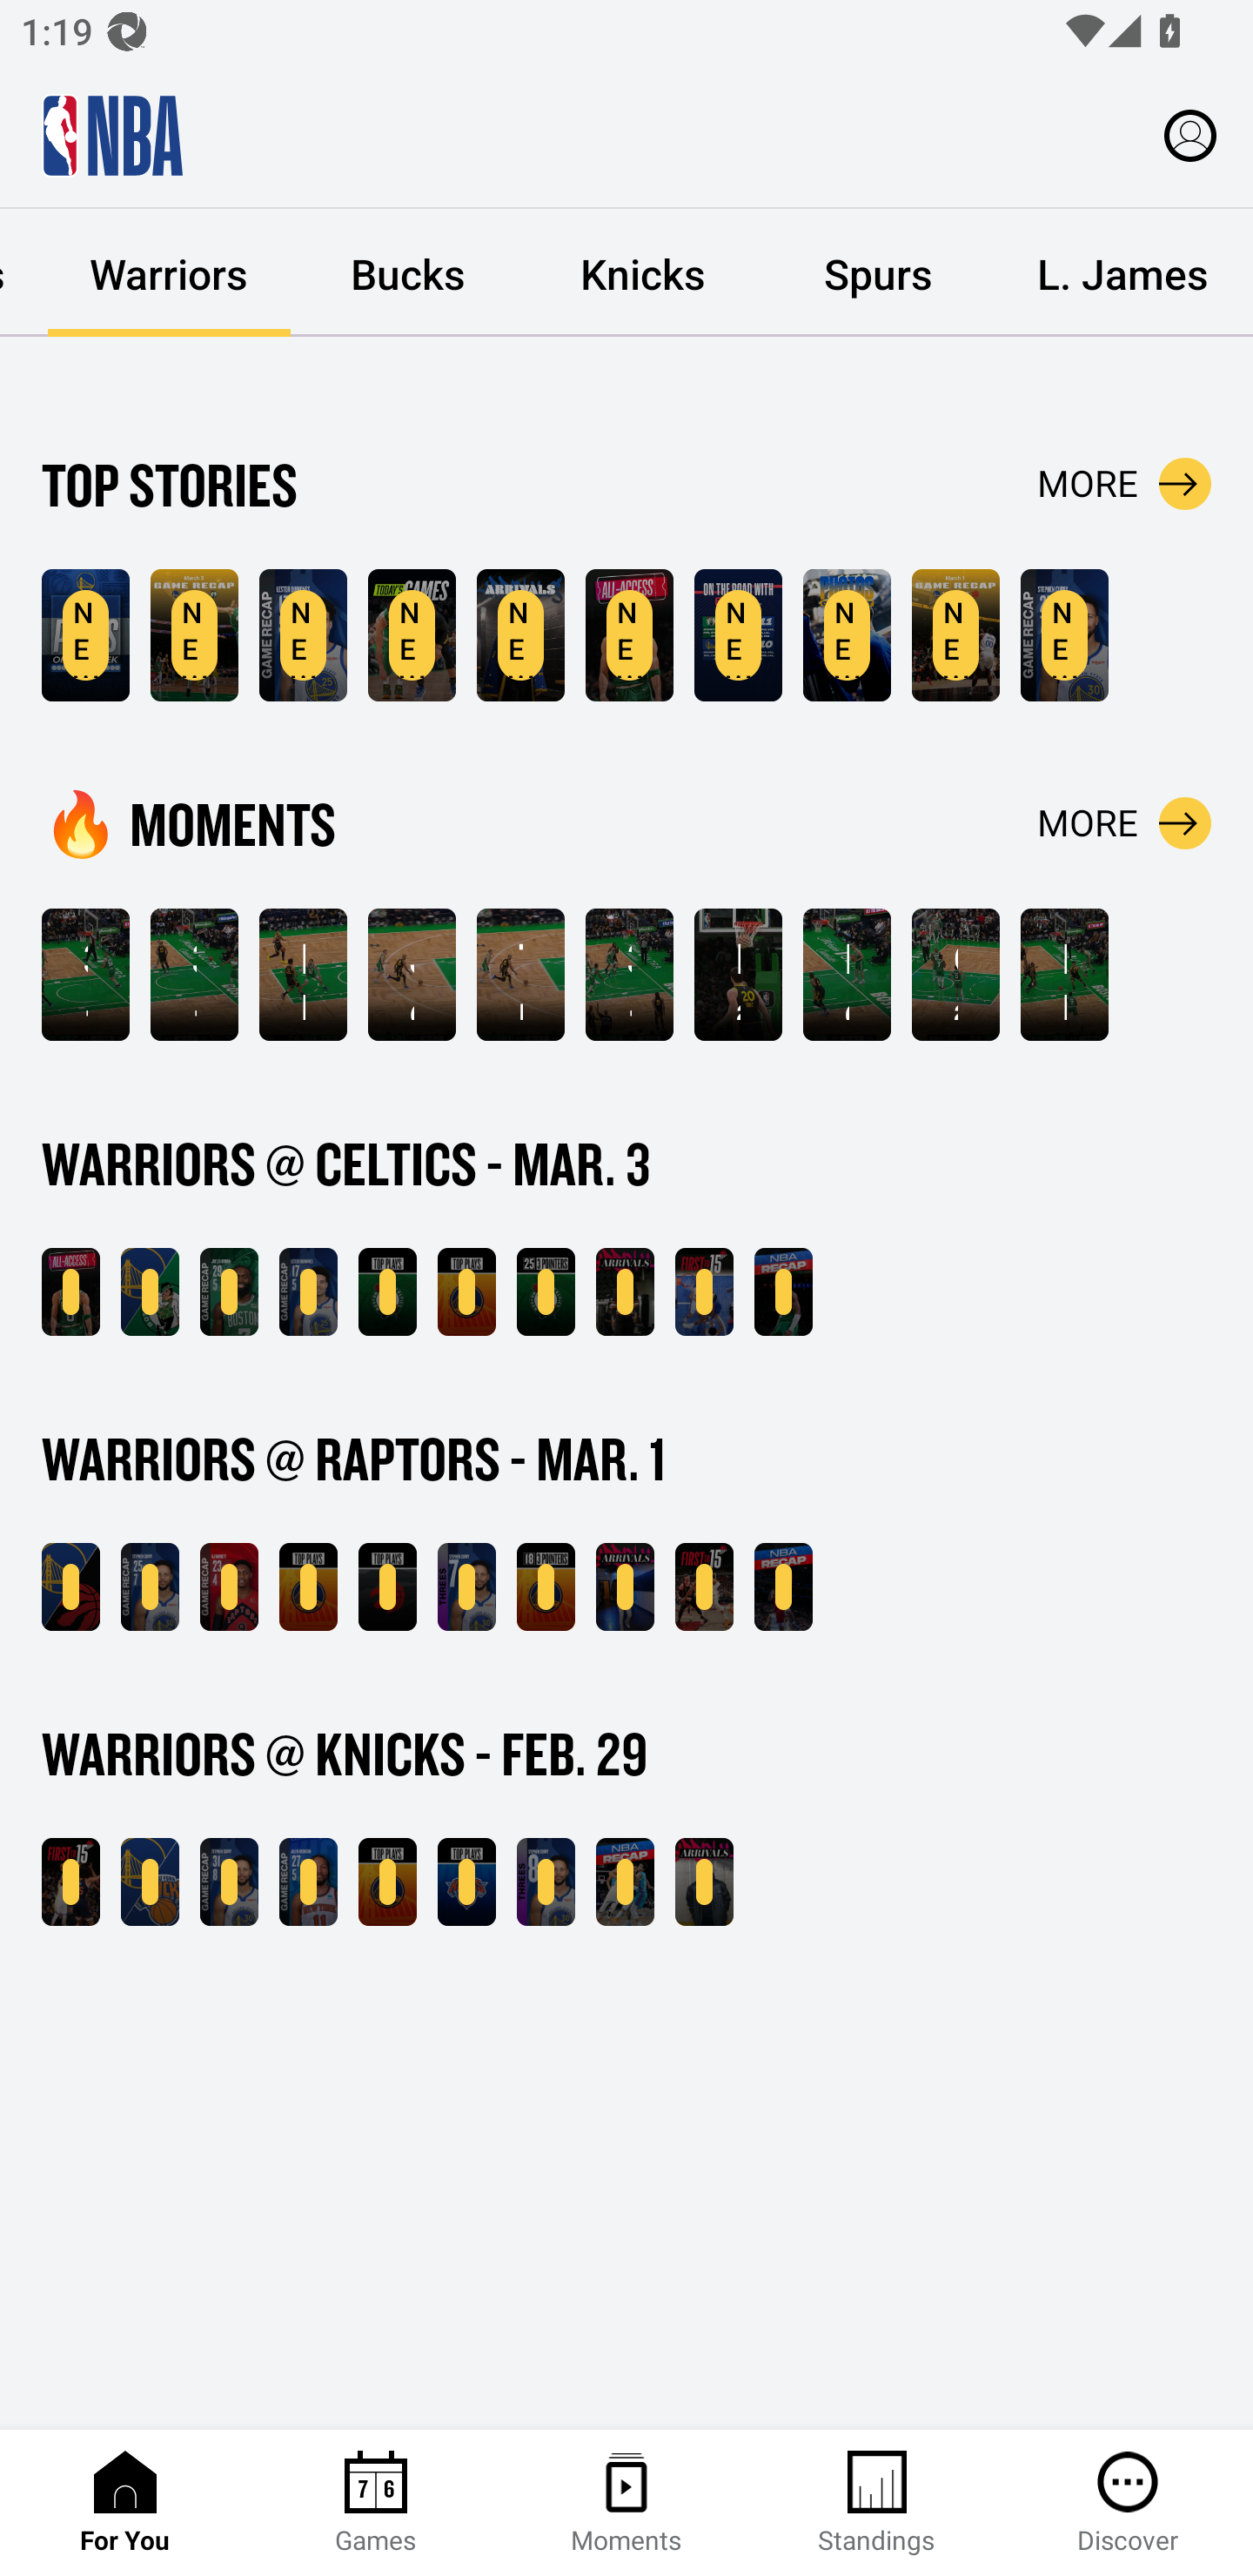 This screenshot has height=2576, width=1253. Describe the element at coordinates (545, 1291) in the screenshot. I see `All 3-pointers from BOS' 25 3-pointer Night NEW` at that location.